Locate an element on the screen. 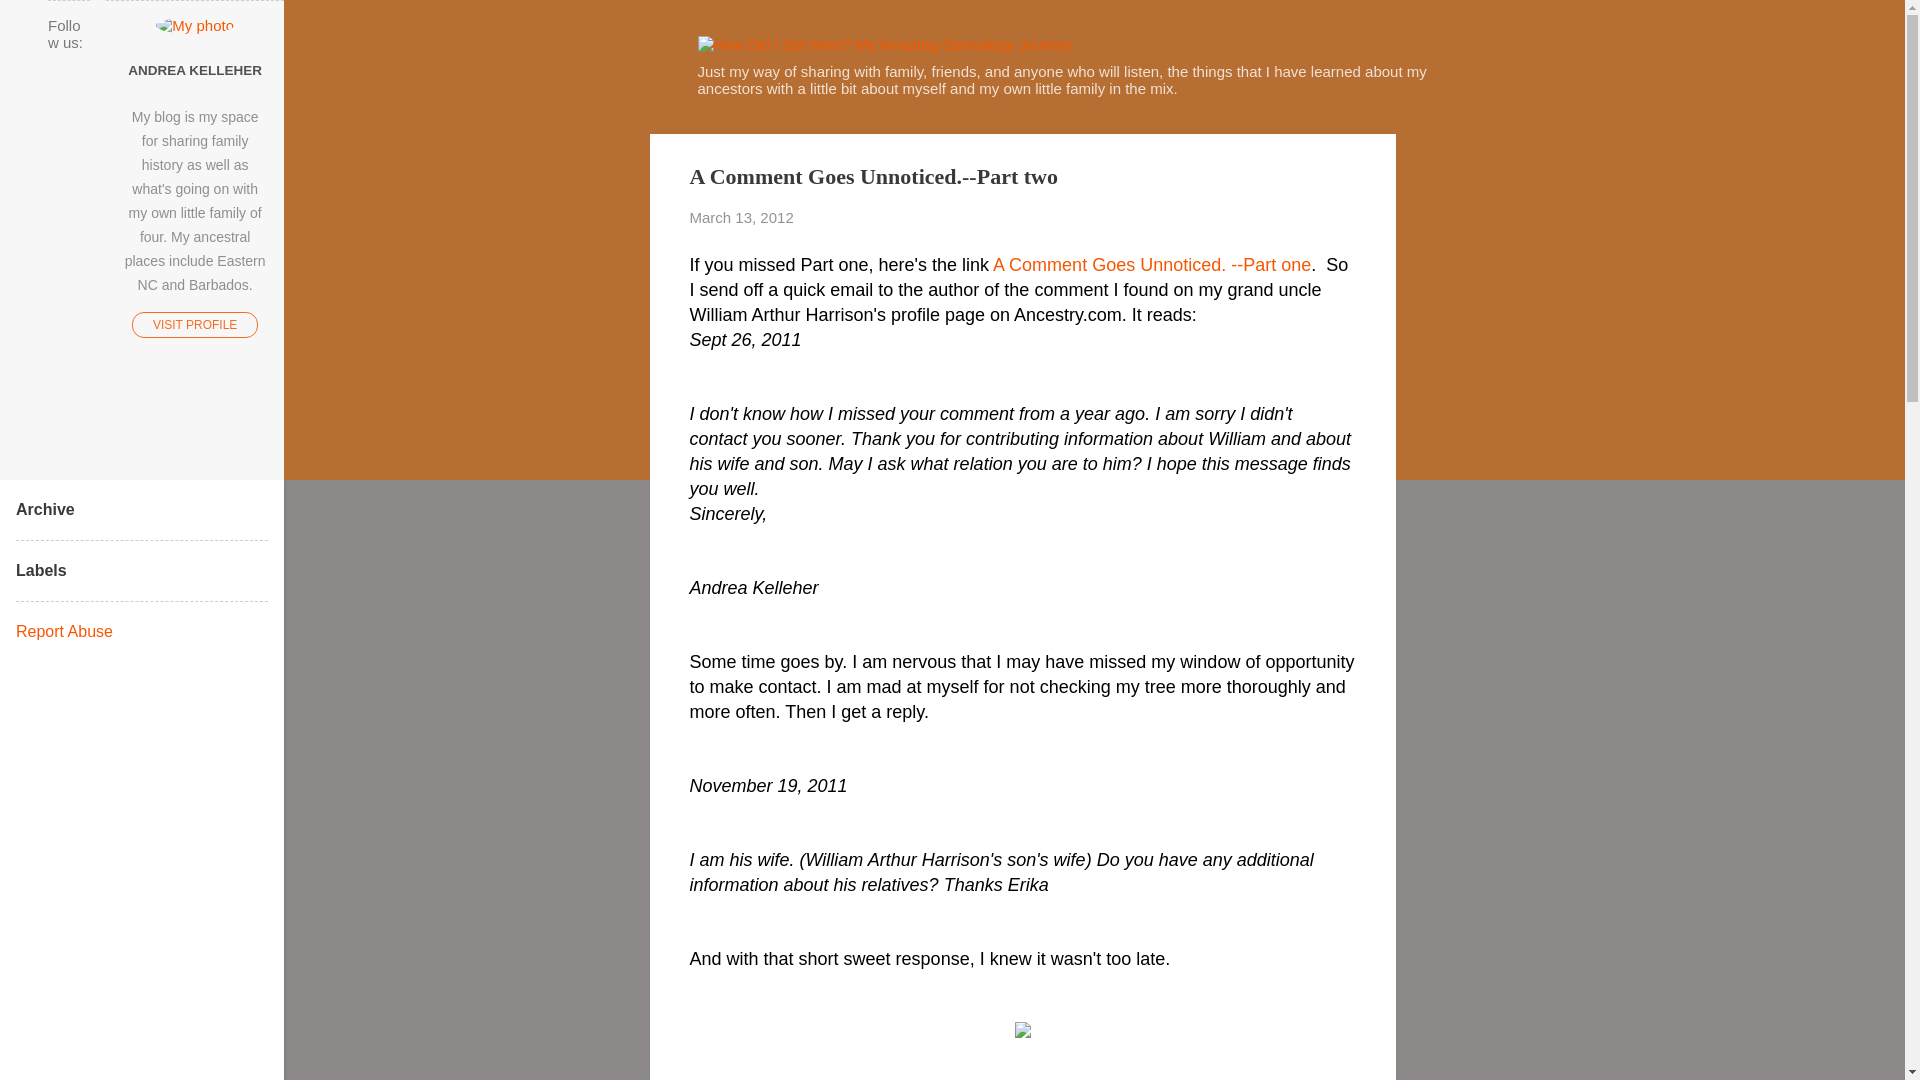 The height and width of the screenshot is (1080, 1920). A Comment Goes Unnoticed. --Part one is located at coordinates (1152, 264).